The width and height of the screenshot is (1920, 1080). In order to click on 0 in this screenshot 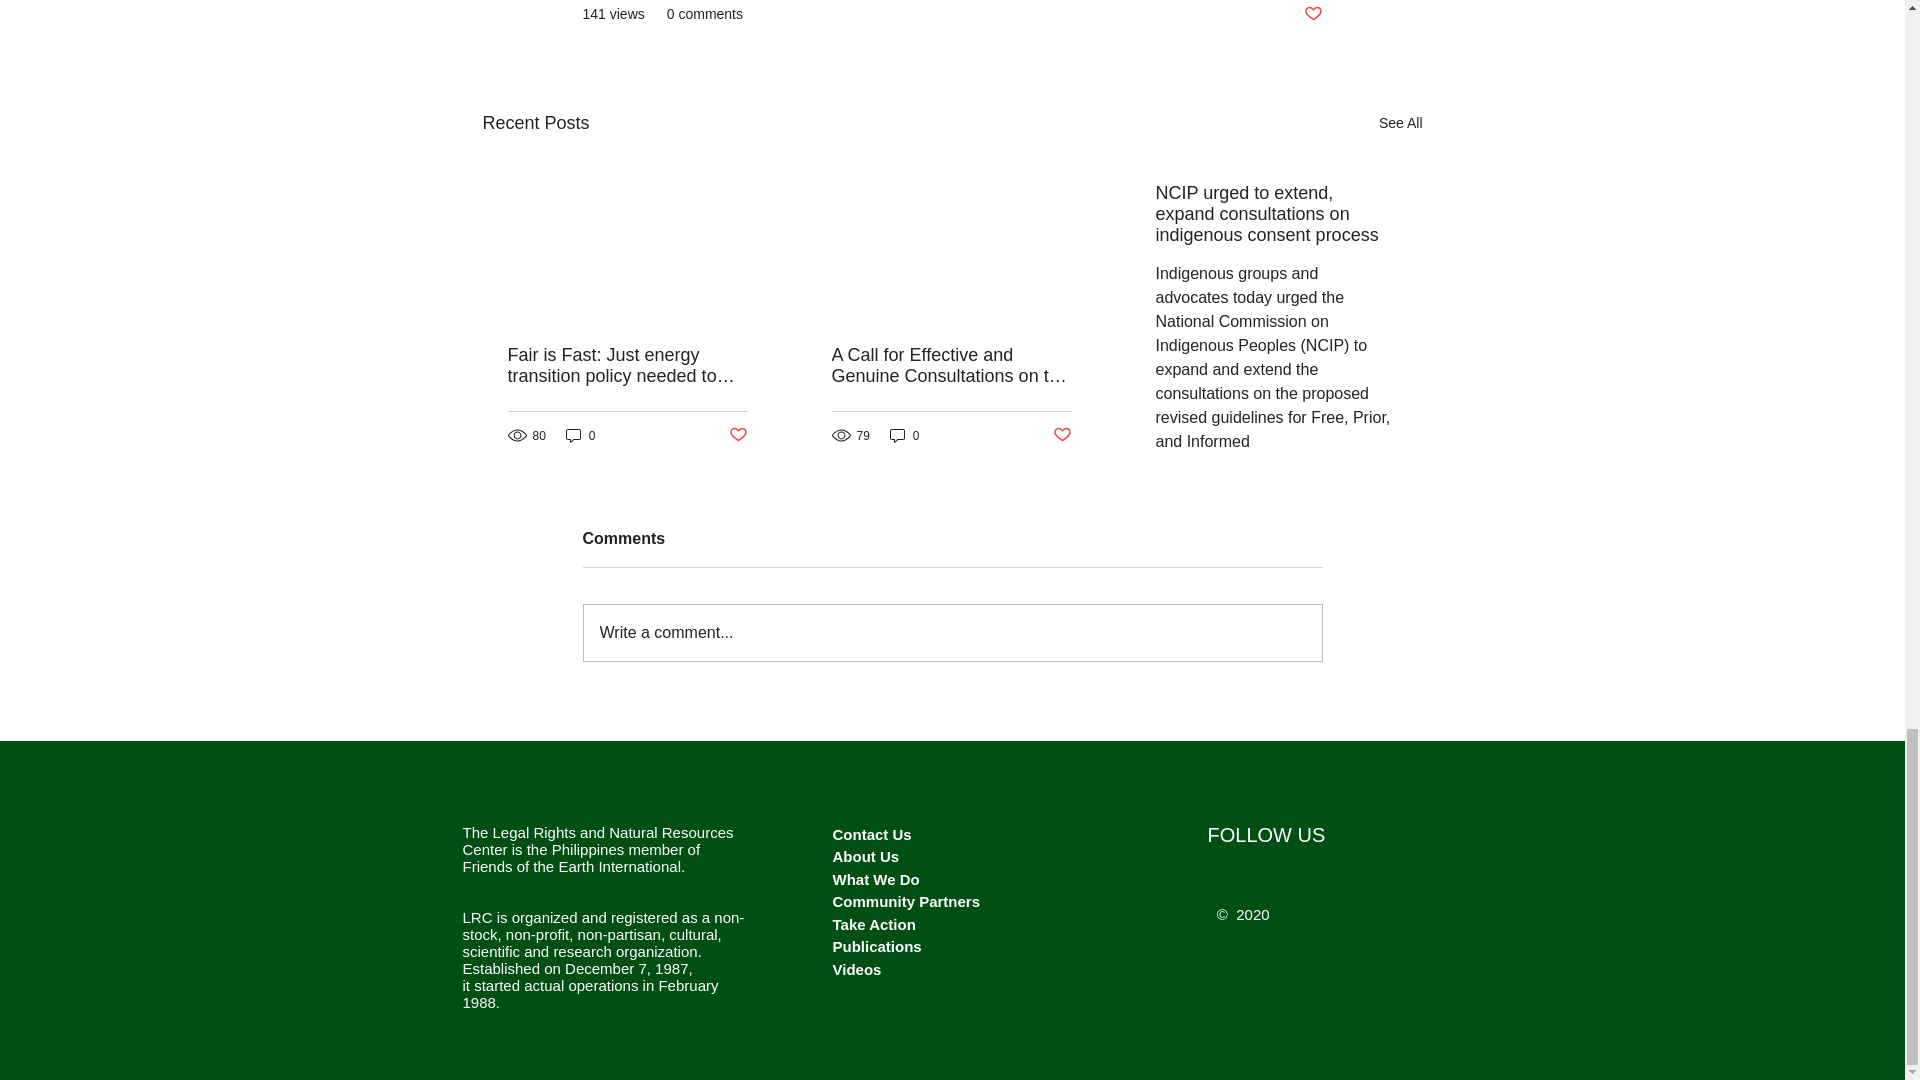, I will do `click(580, 434)`.